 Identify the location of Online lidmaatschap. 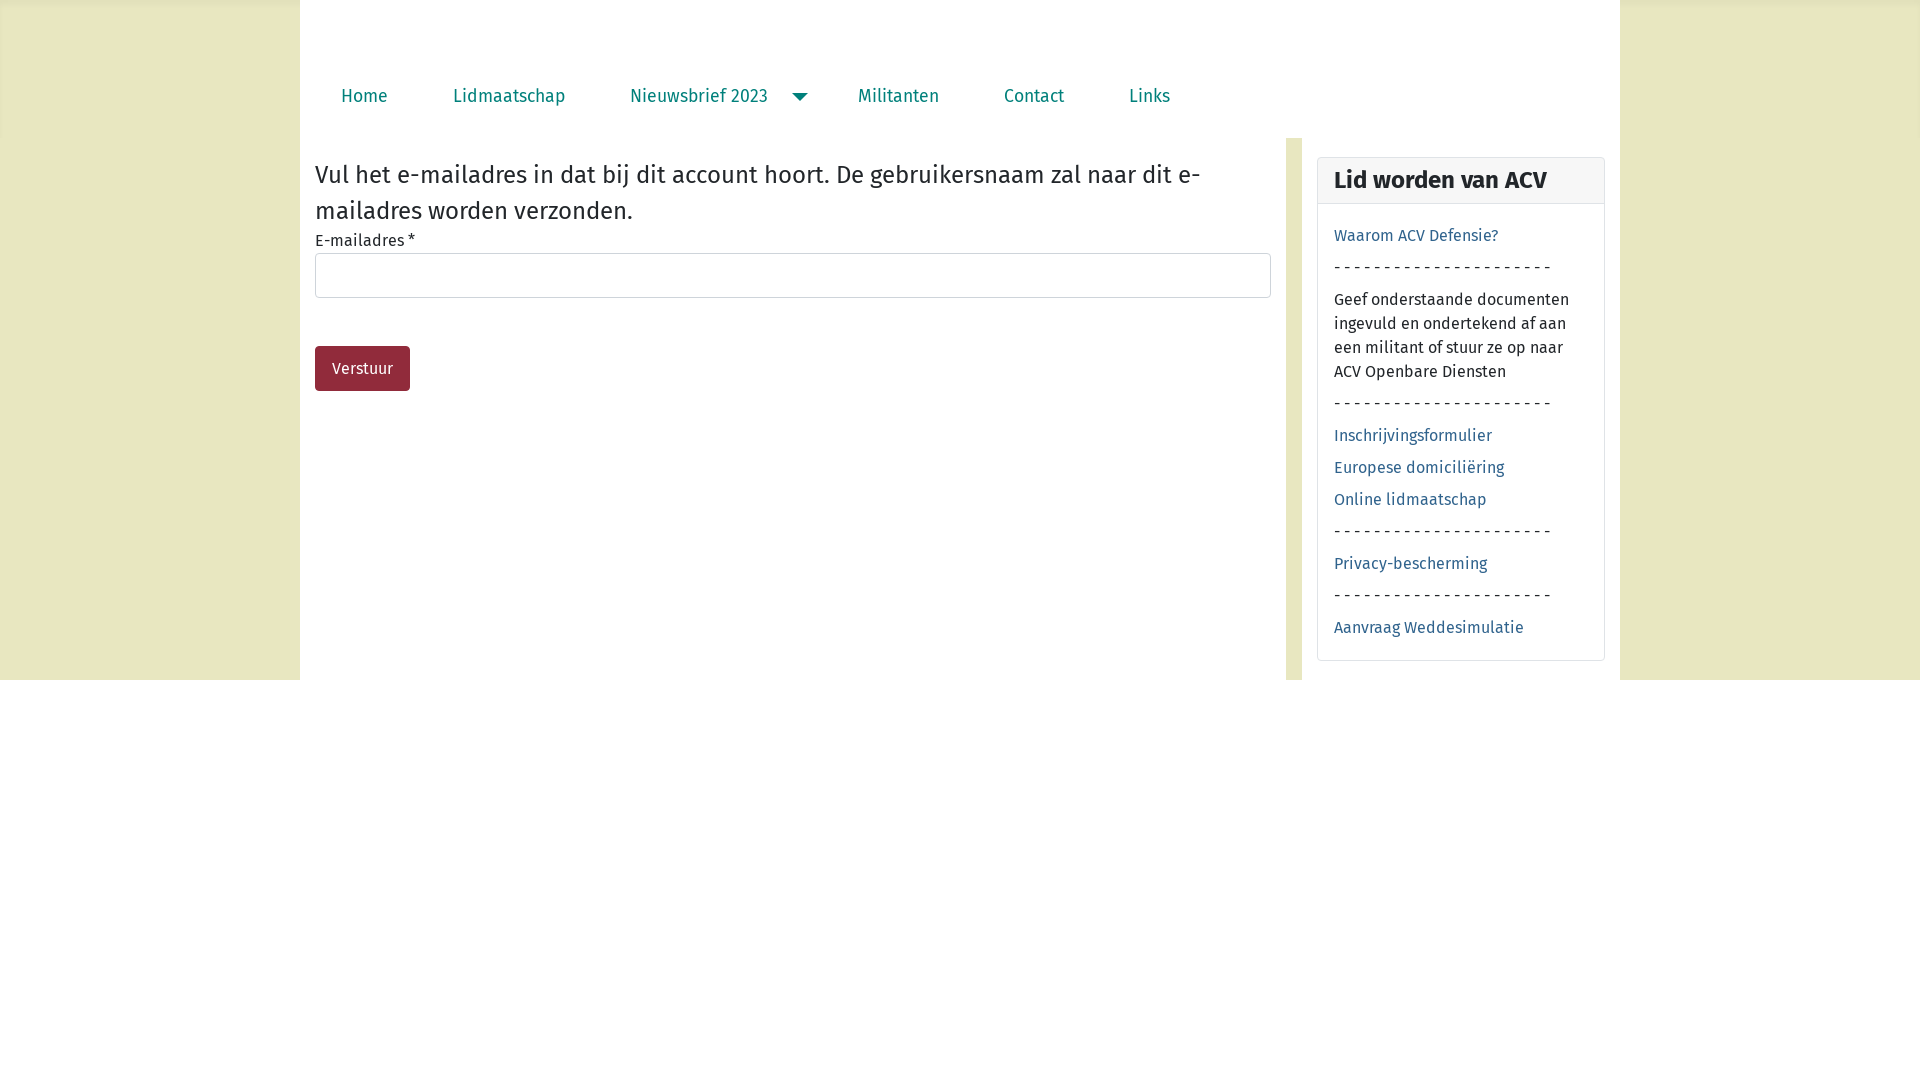
(1410, 499).